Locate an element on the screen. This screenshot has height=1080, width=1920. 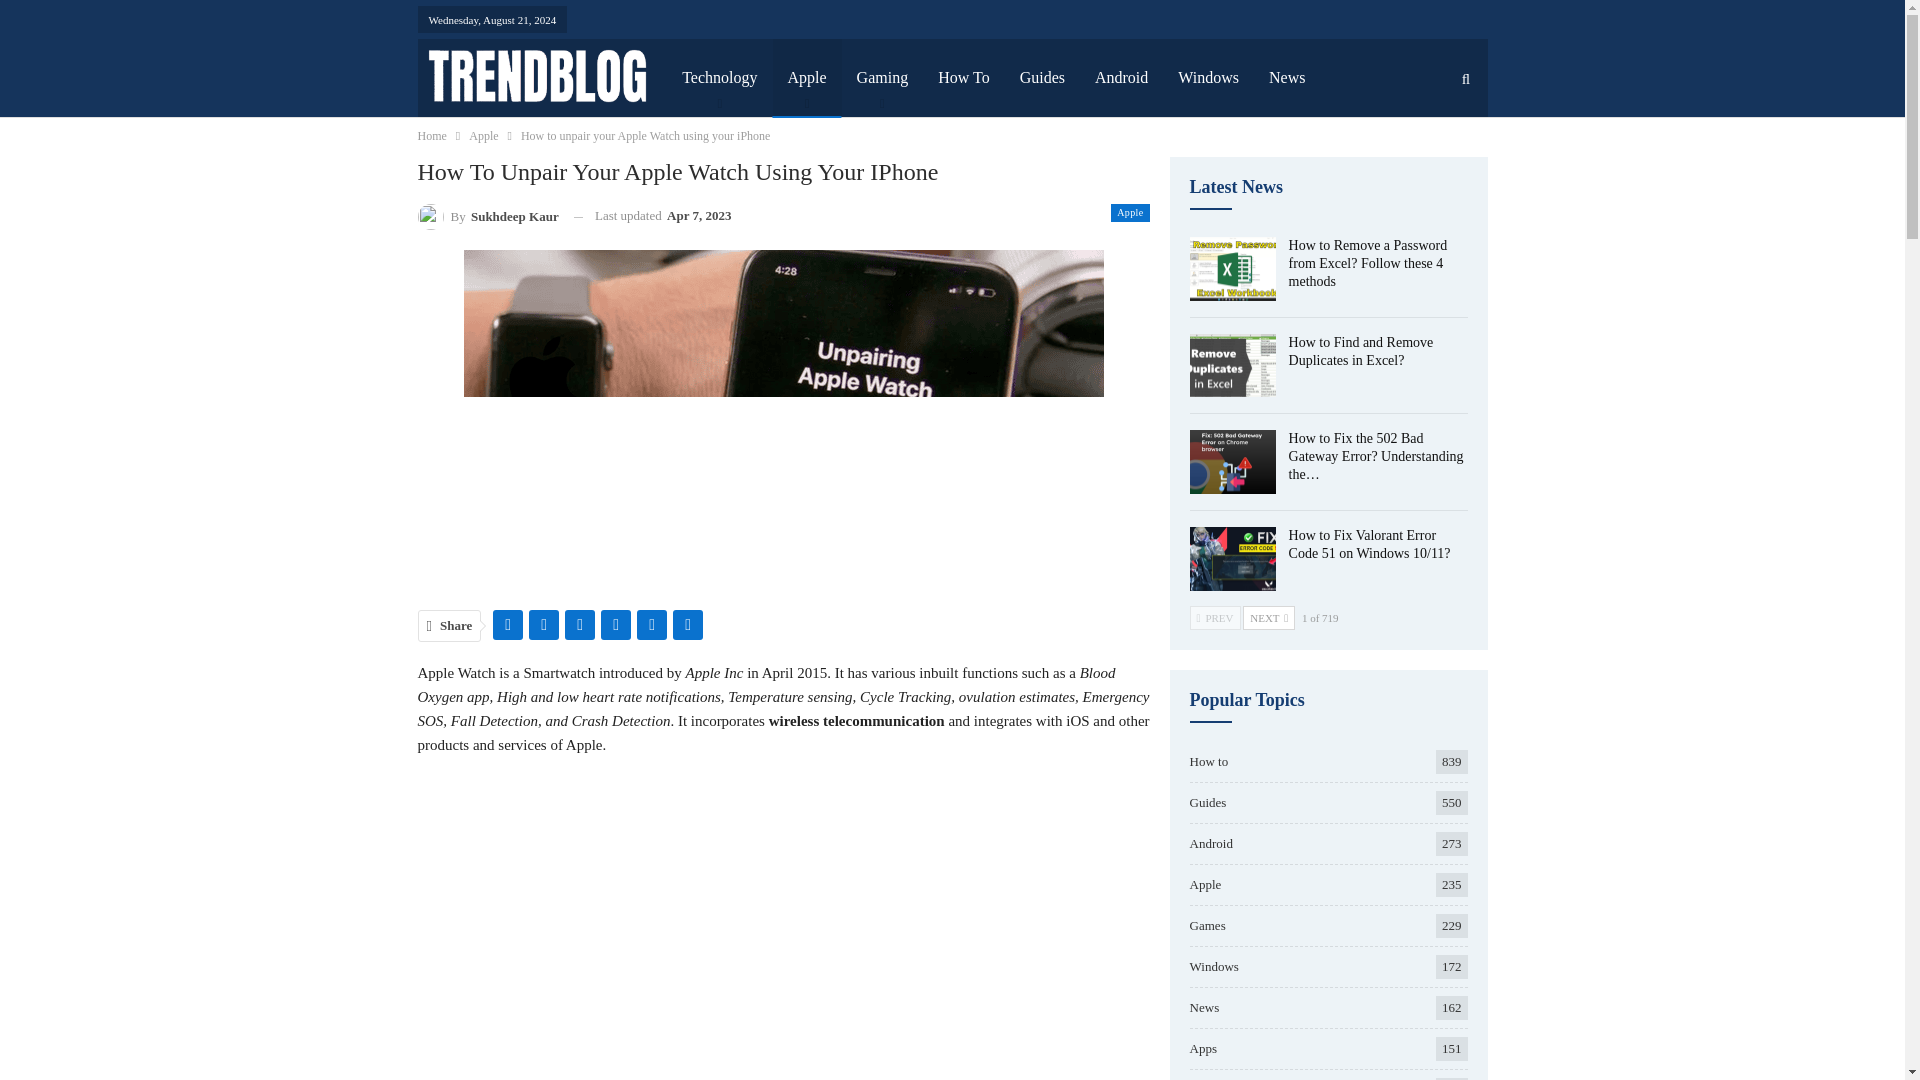
Apple is located at coordinates (1130, 213).